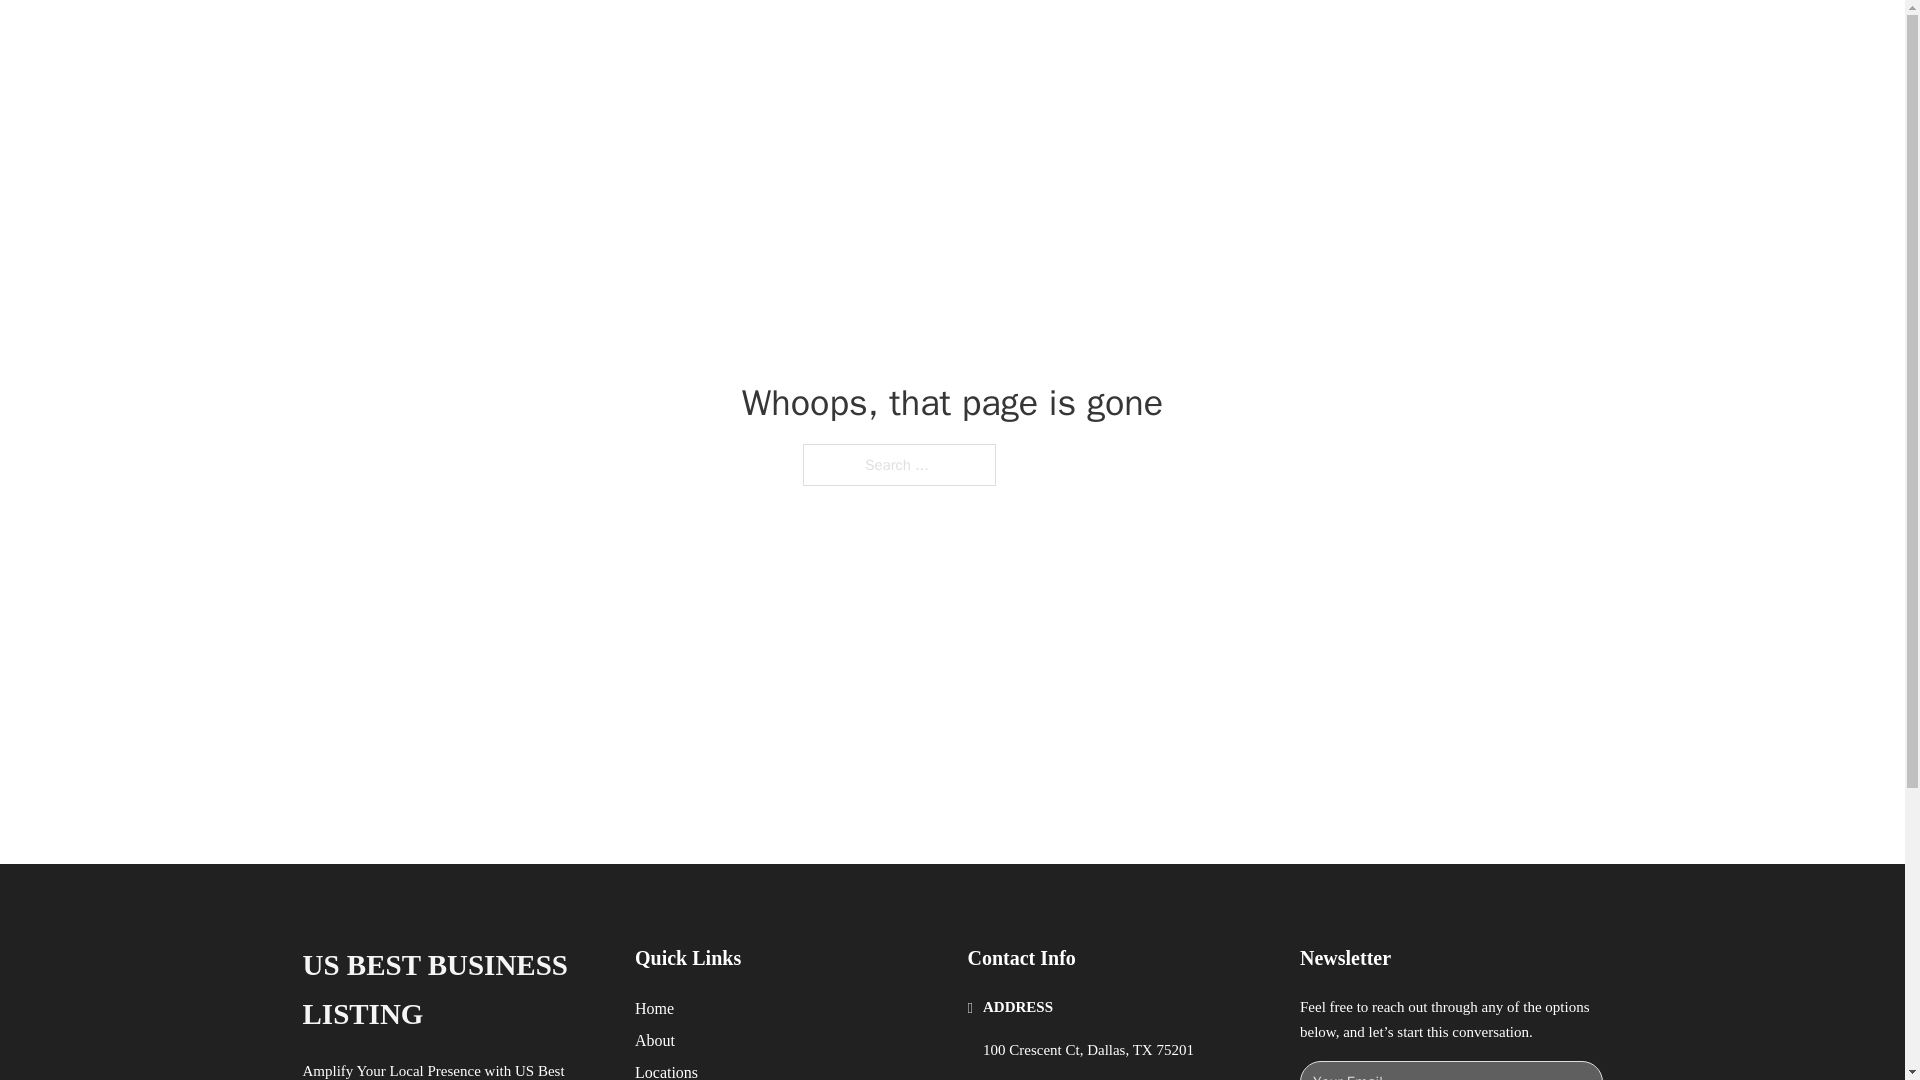  Describe the element at coordinates (1212, 38) in the screenshot. I see `HOME` at that location.